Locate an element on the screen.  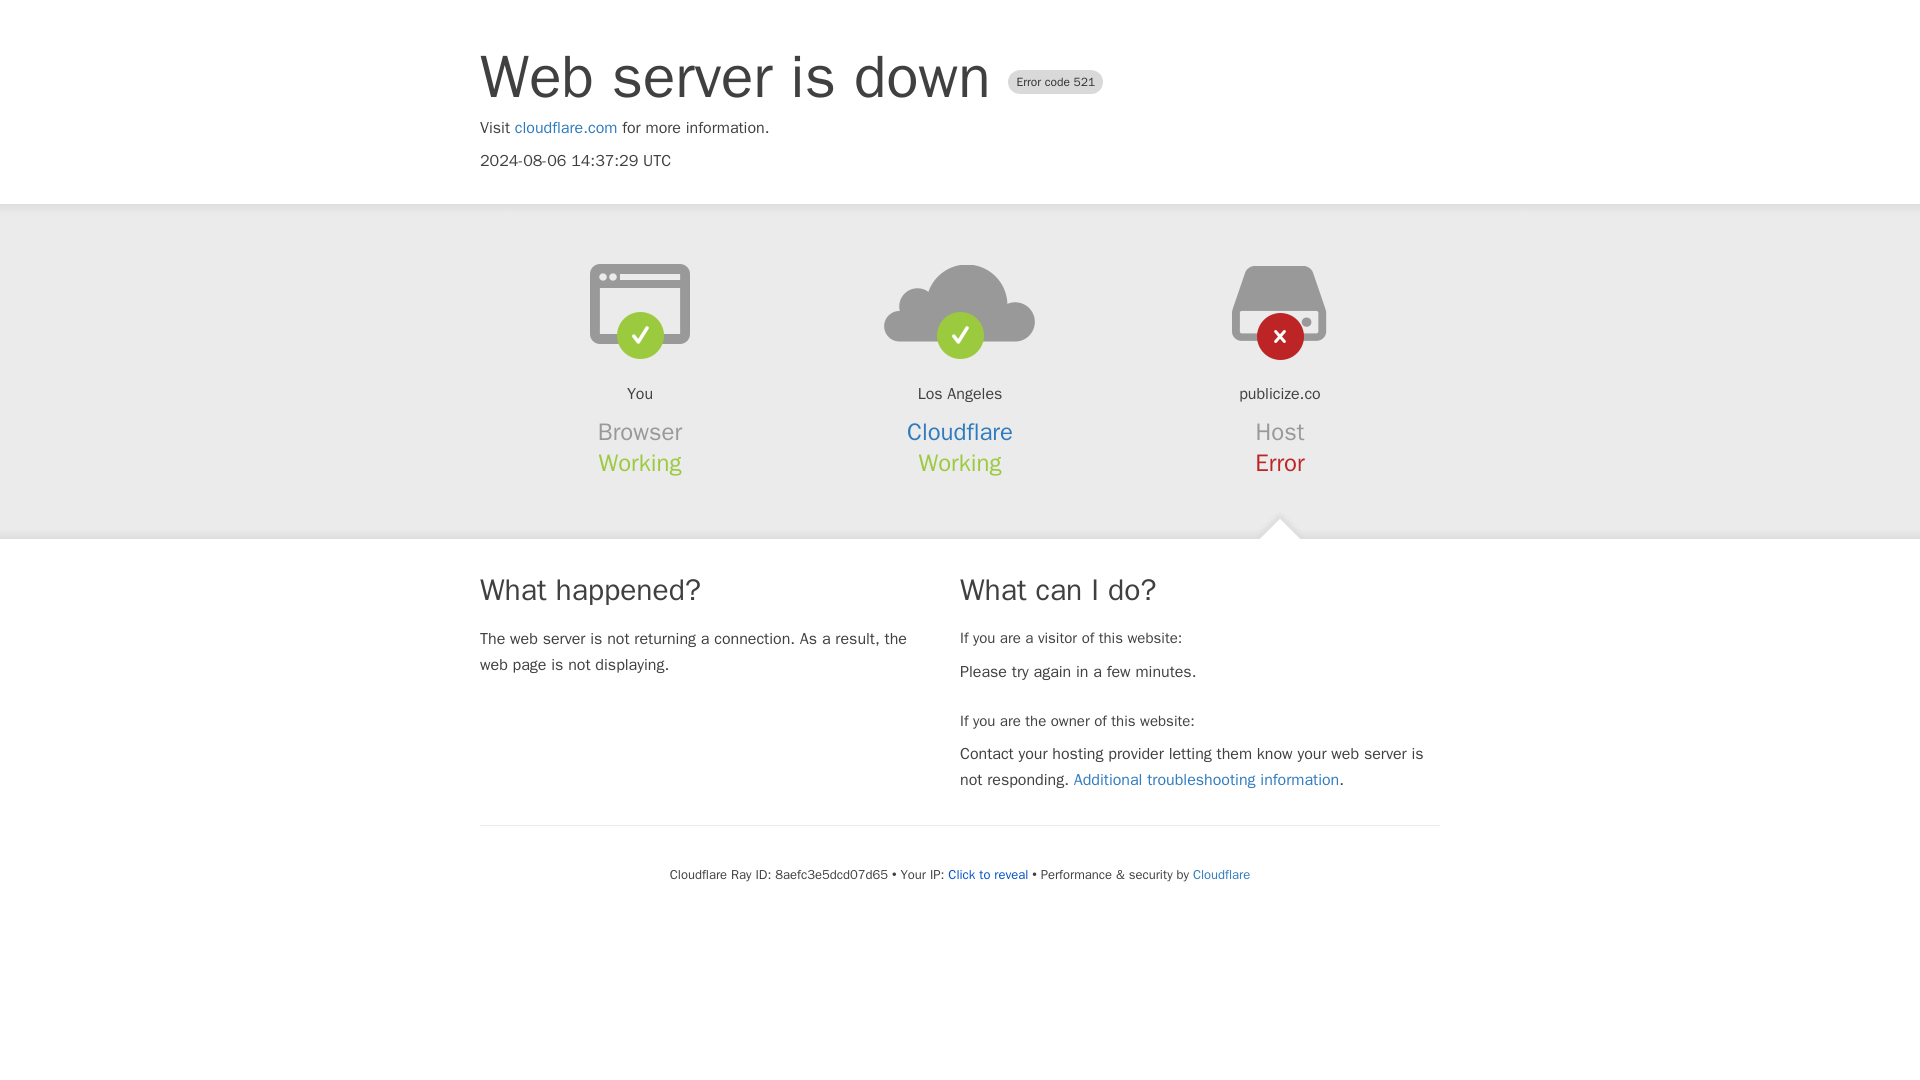
Click to reveal is located at coordinates (988, 875).